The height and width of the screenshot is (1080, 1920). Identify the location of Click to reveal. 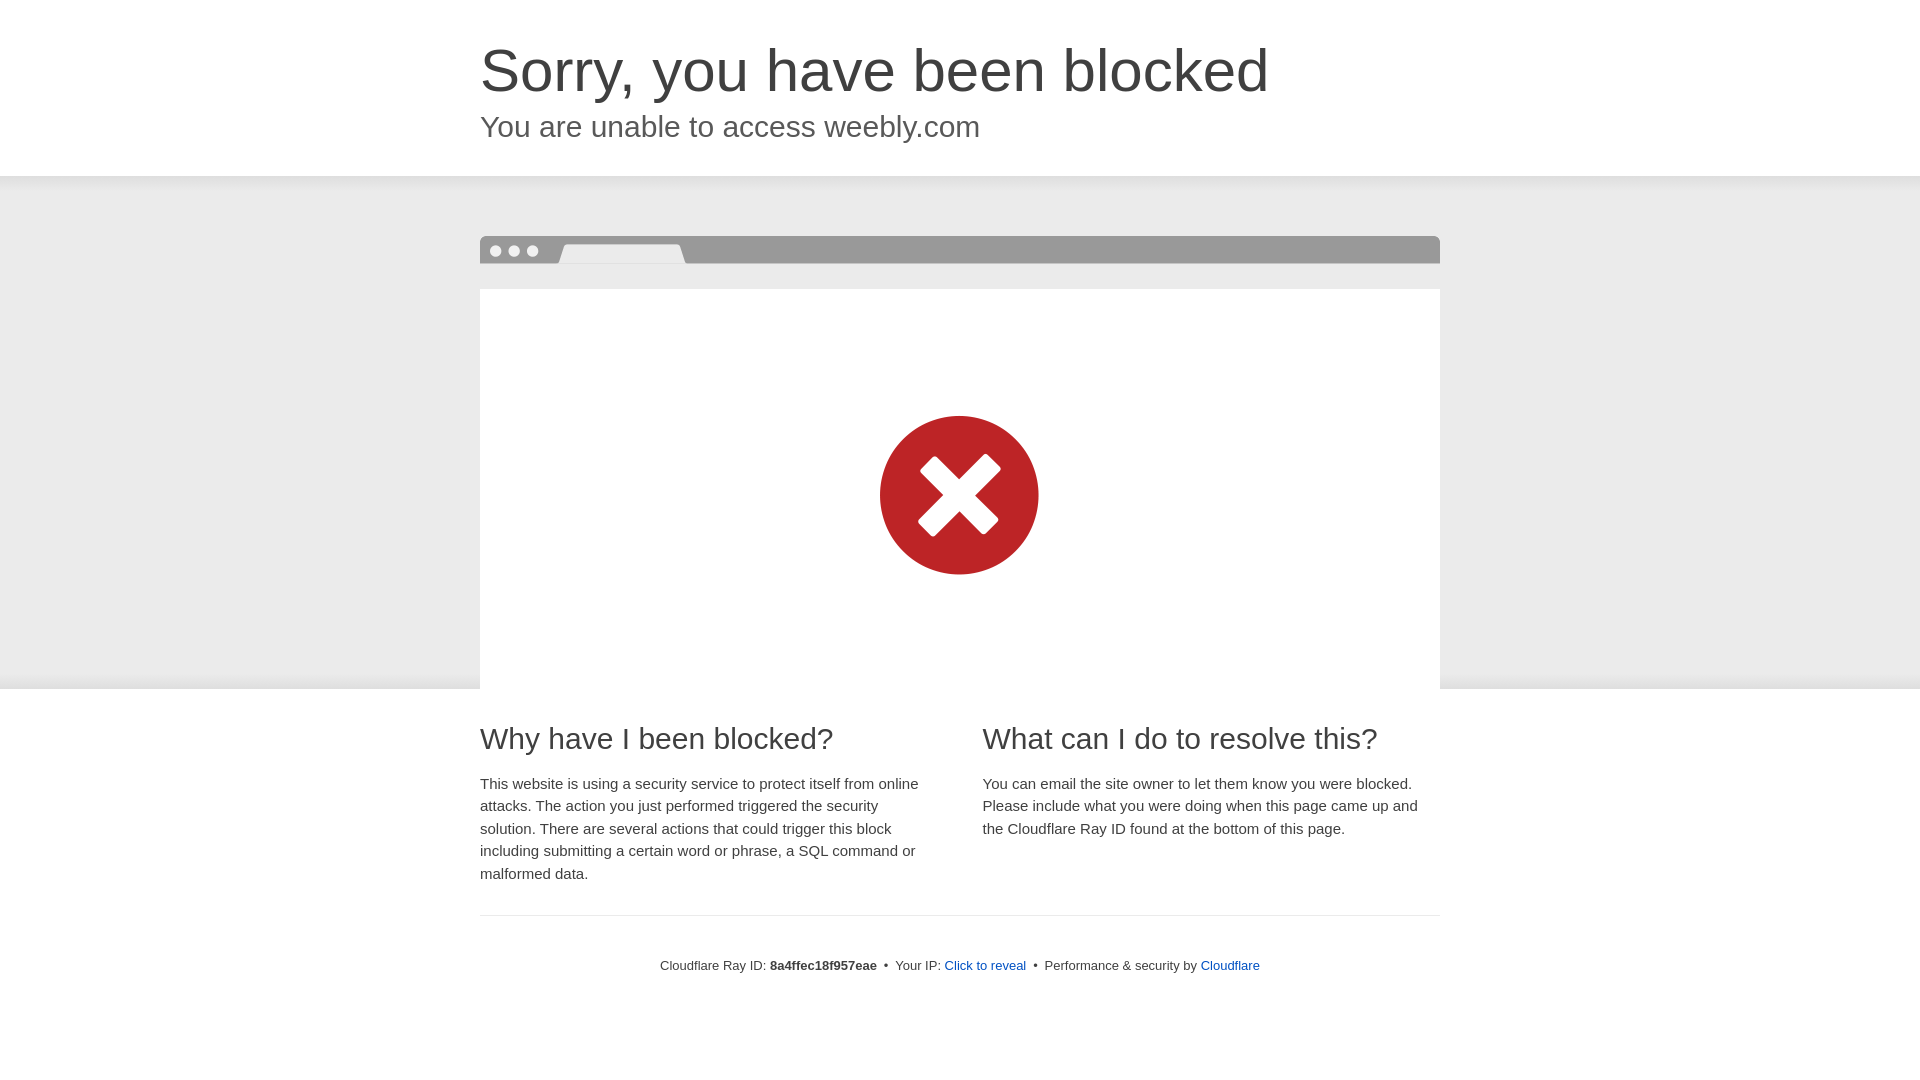
(986, 966).